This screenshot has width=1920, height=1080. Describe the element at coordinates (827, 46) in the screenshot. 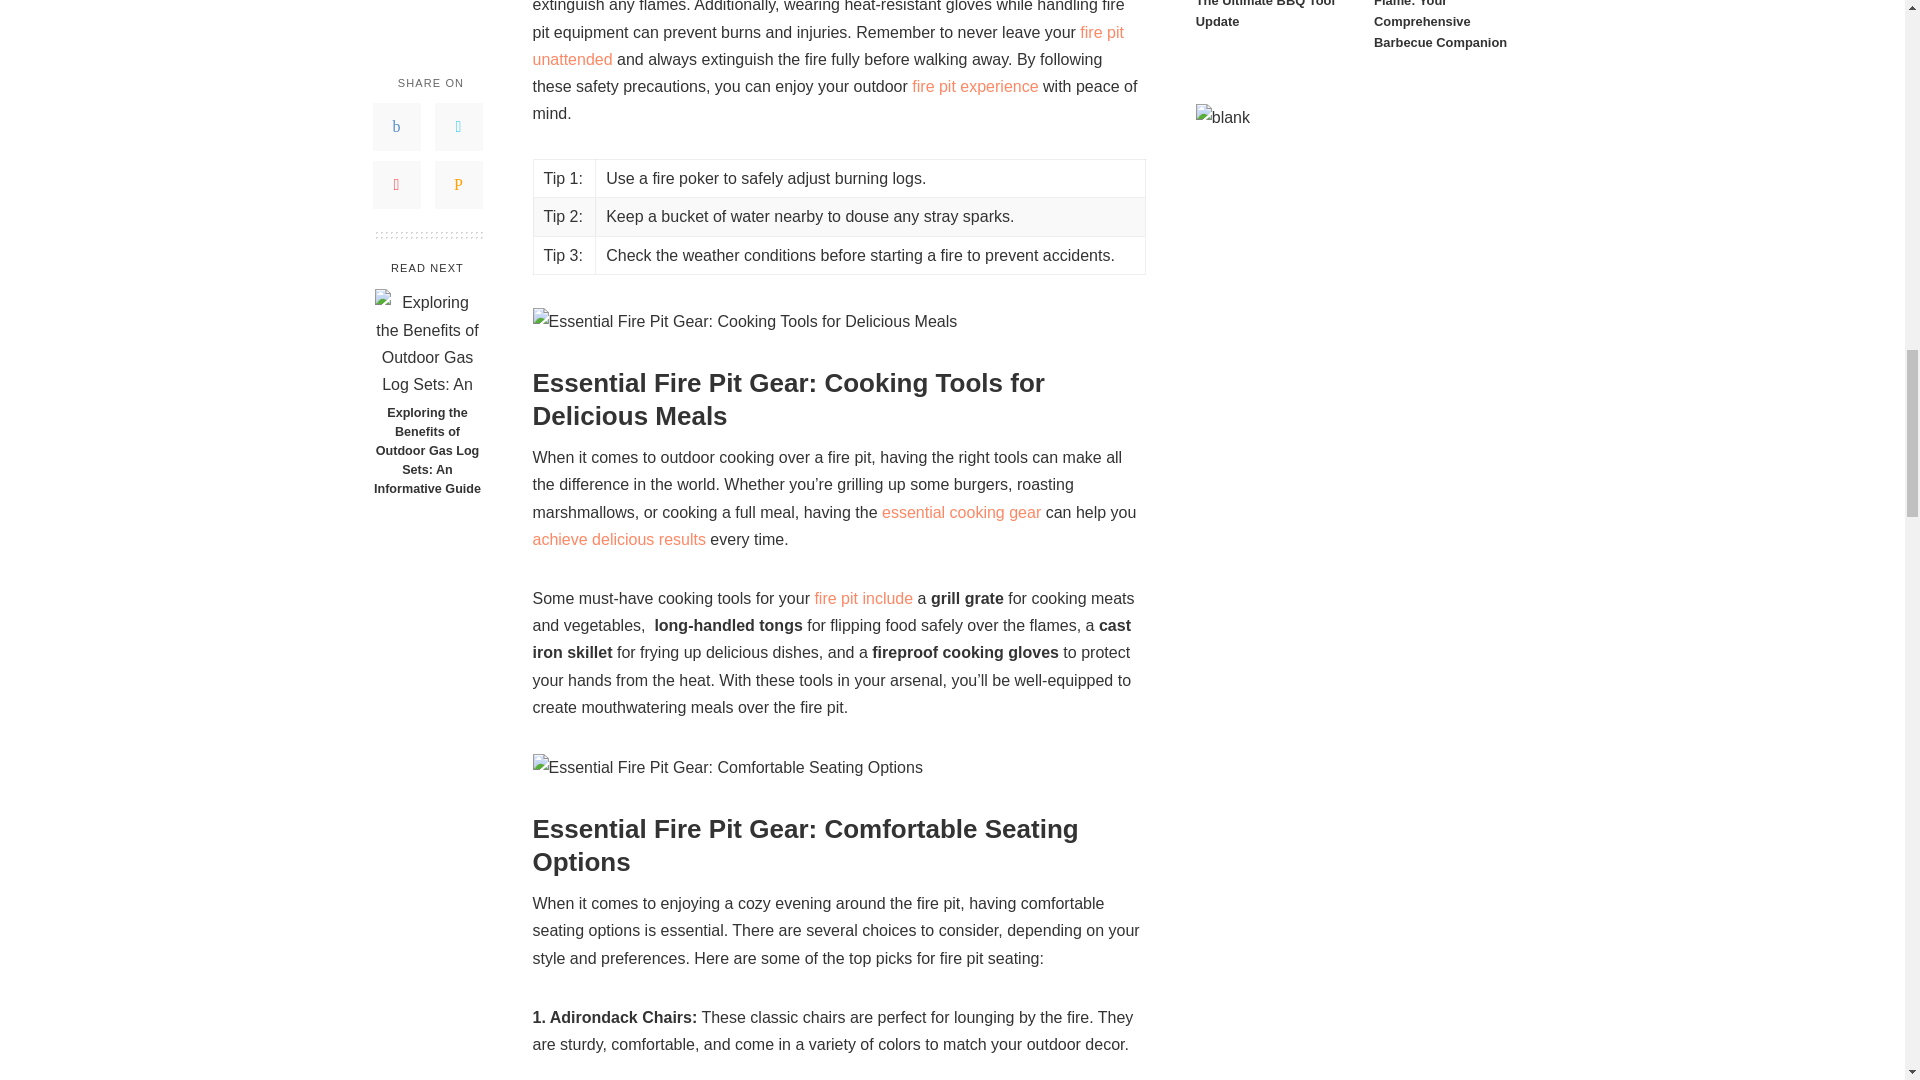

I see `Enhancing Your Outdoor Space with Fire Pit Decor` at that location.